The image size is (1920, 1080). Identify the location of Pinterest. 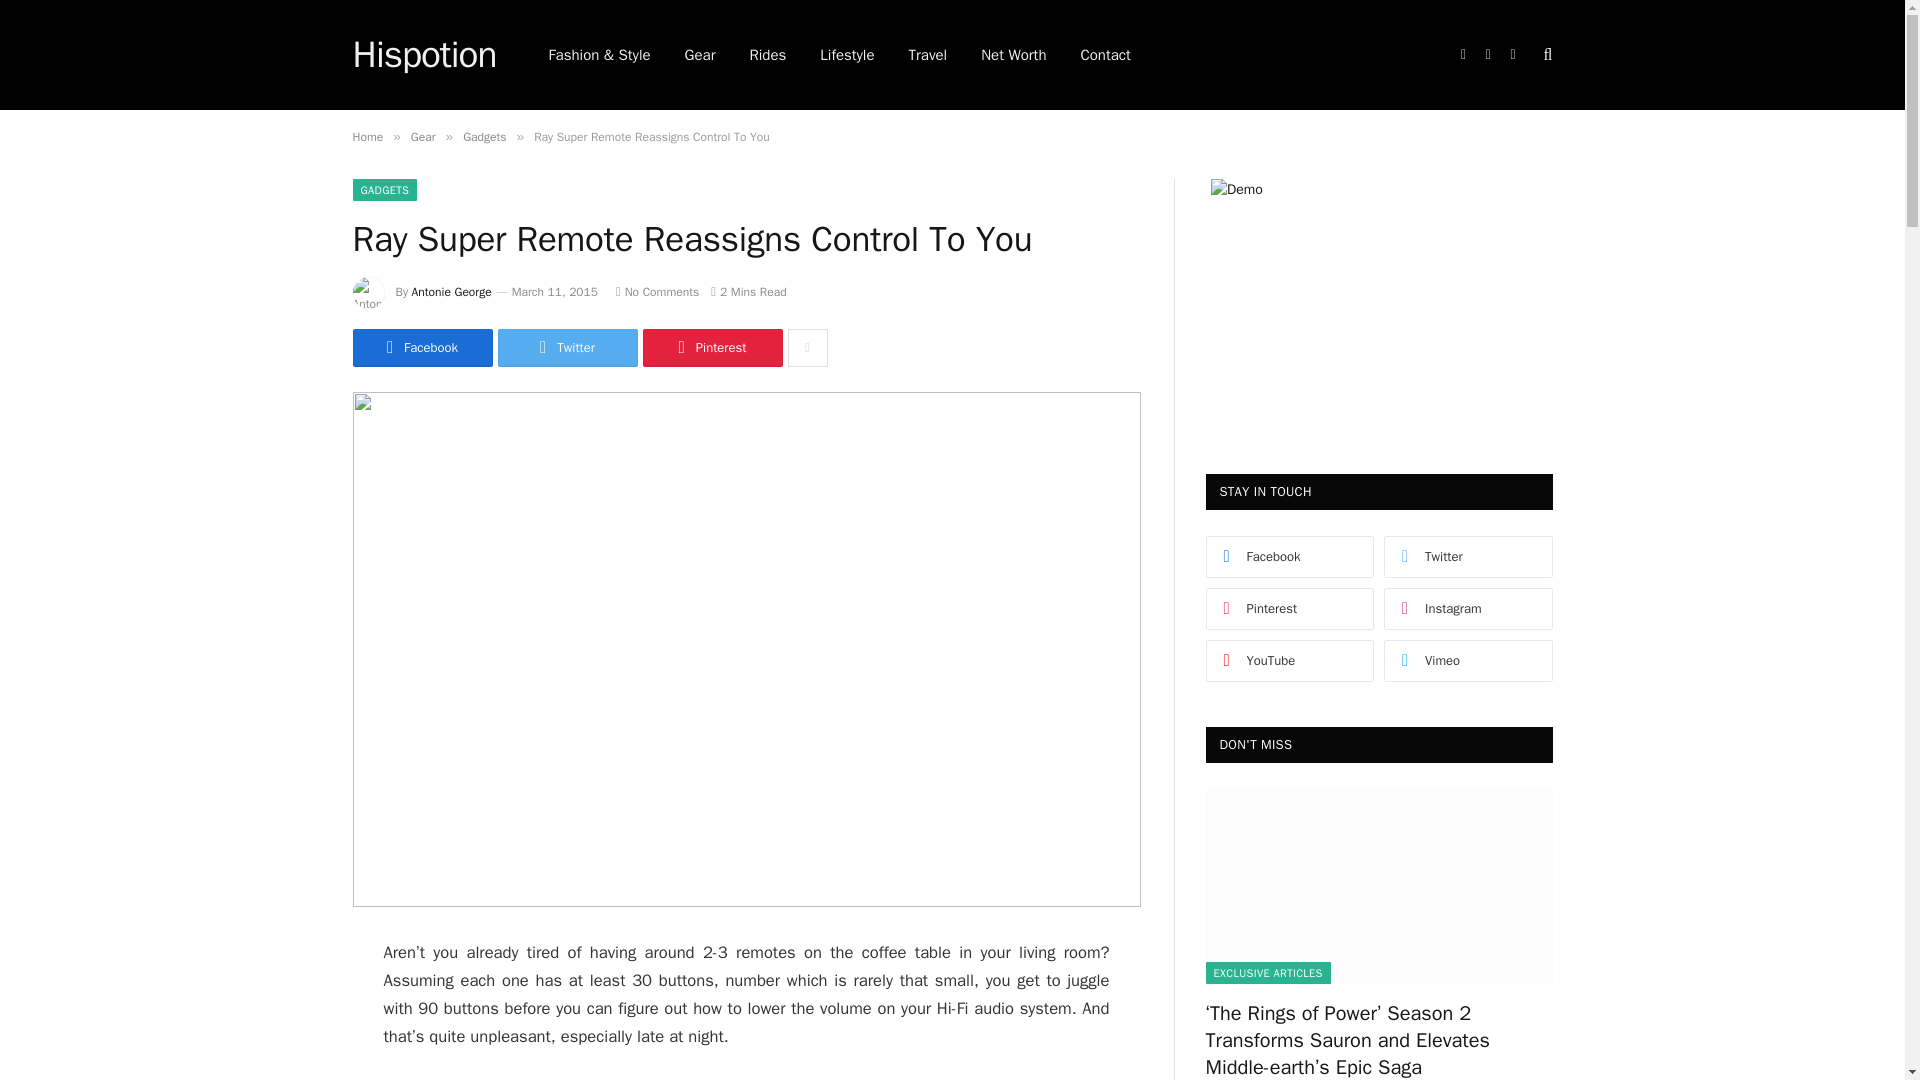
(711, 348).